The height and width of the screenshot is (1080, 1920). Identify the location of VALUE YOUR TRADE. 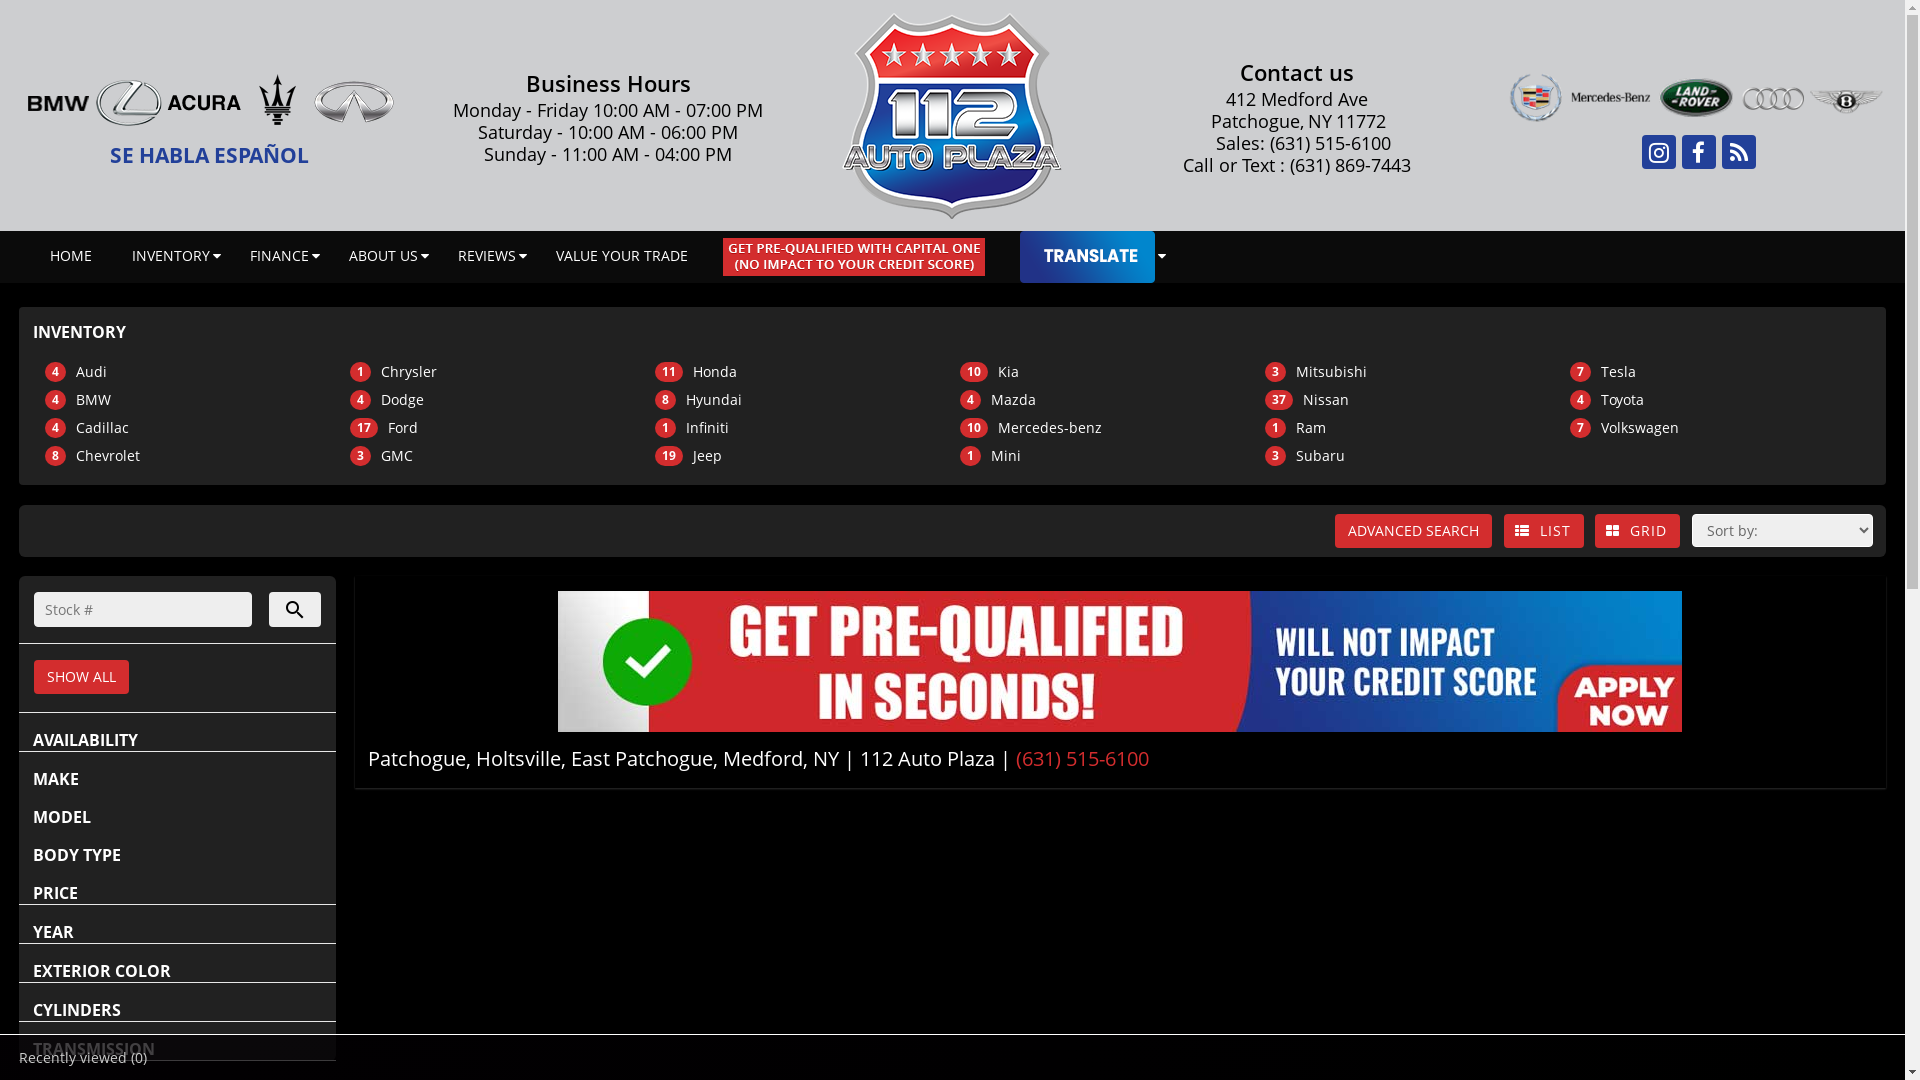
(622, 256).